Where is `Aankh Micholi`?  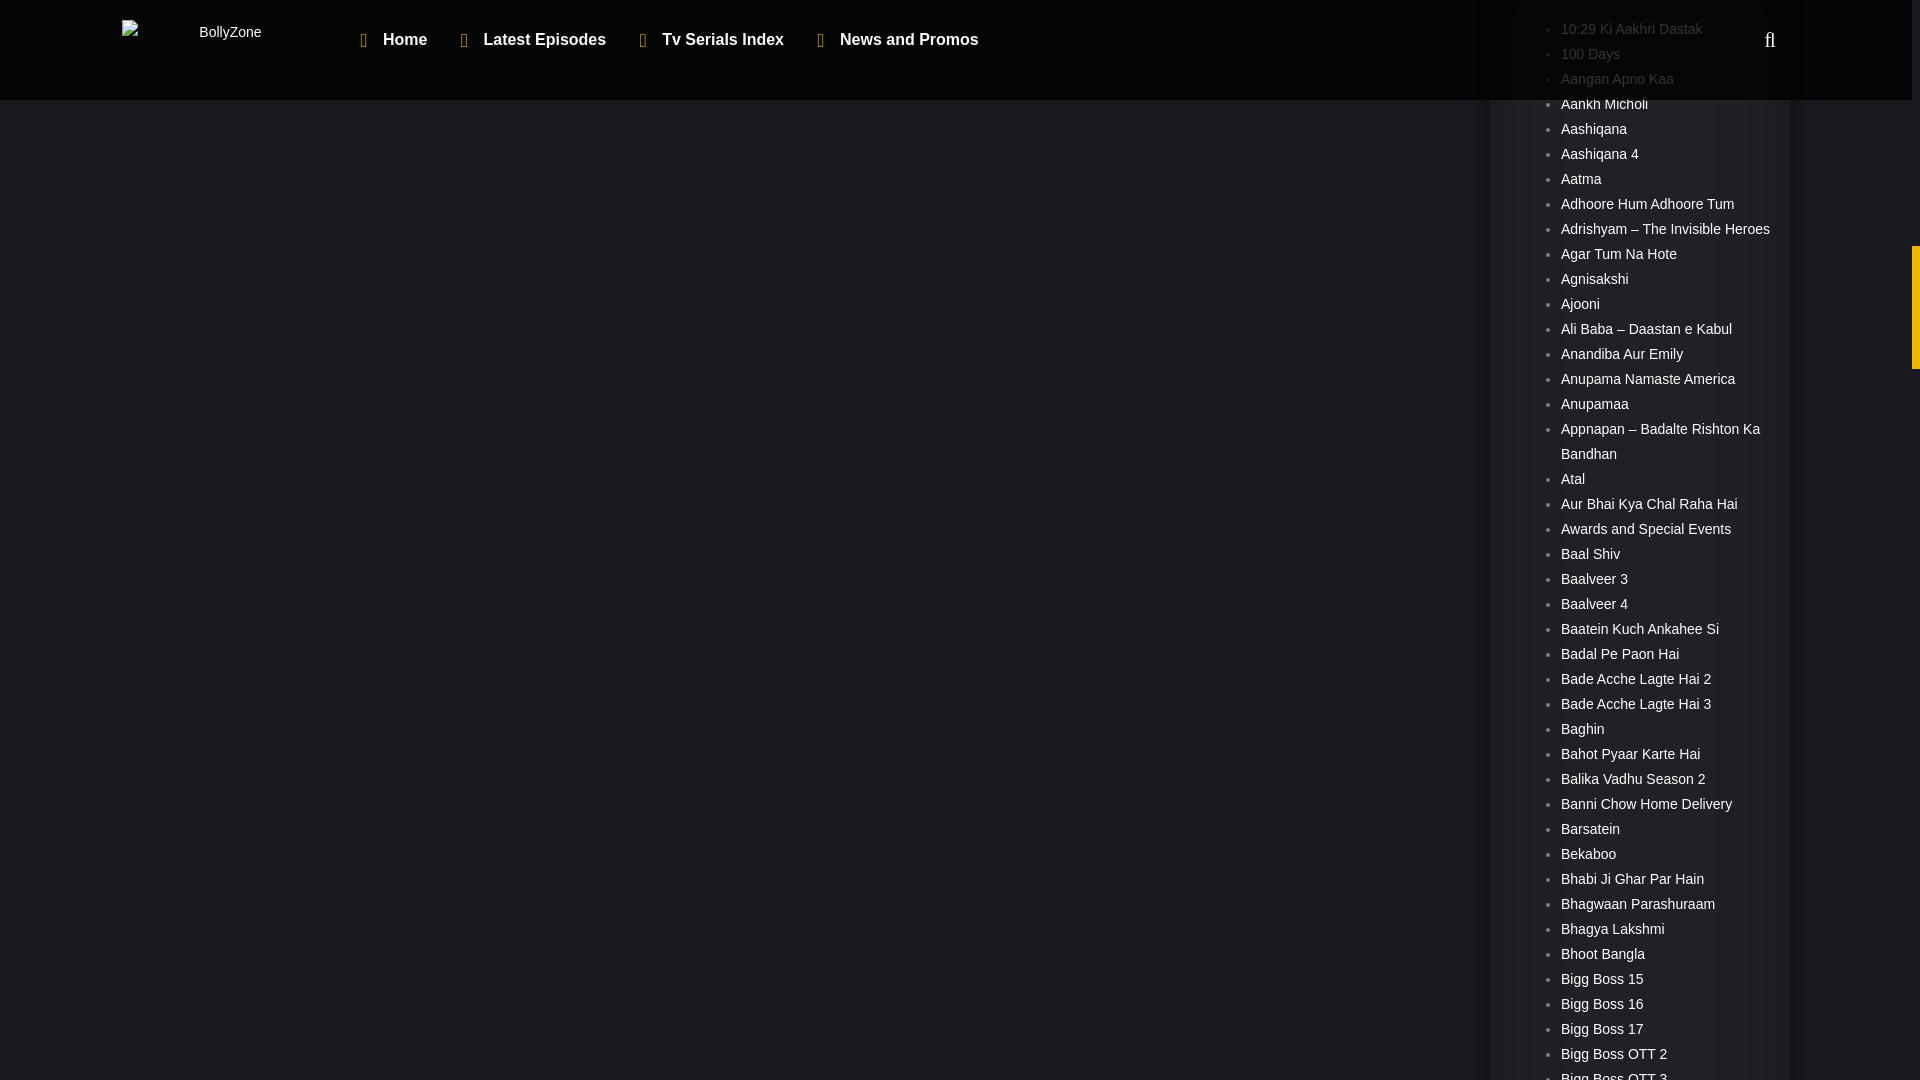 Aankh Micholi is located at coordinates (1604, 104).